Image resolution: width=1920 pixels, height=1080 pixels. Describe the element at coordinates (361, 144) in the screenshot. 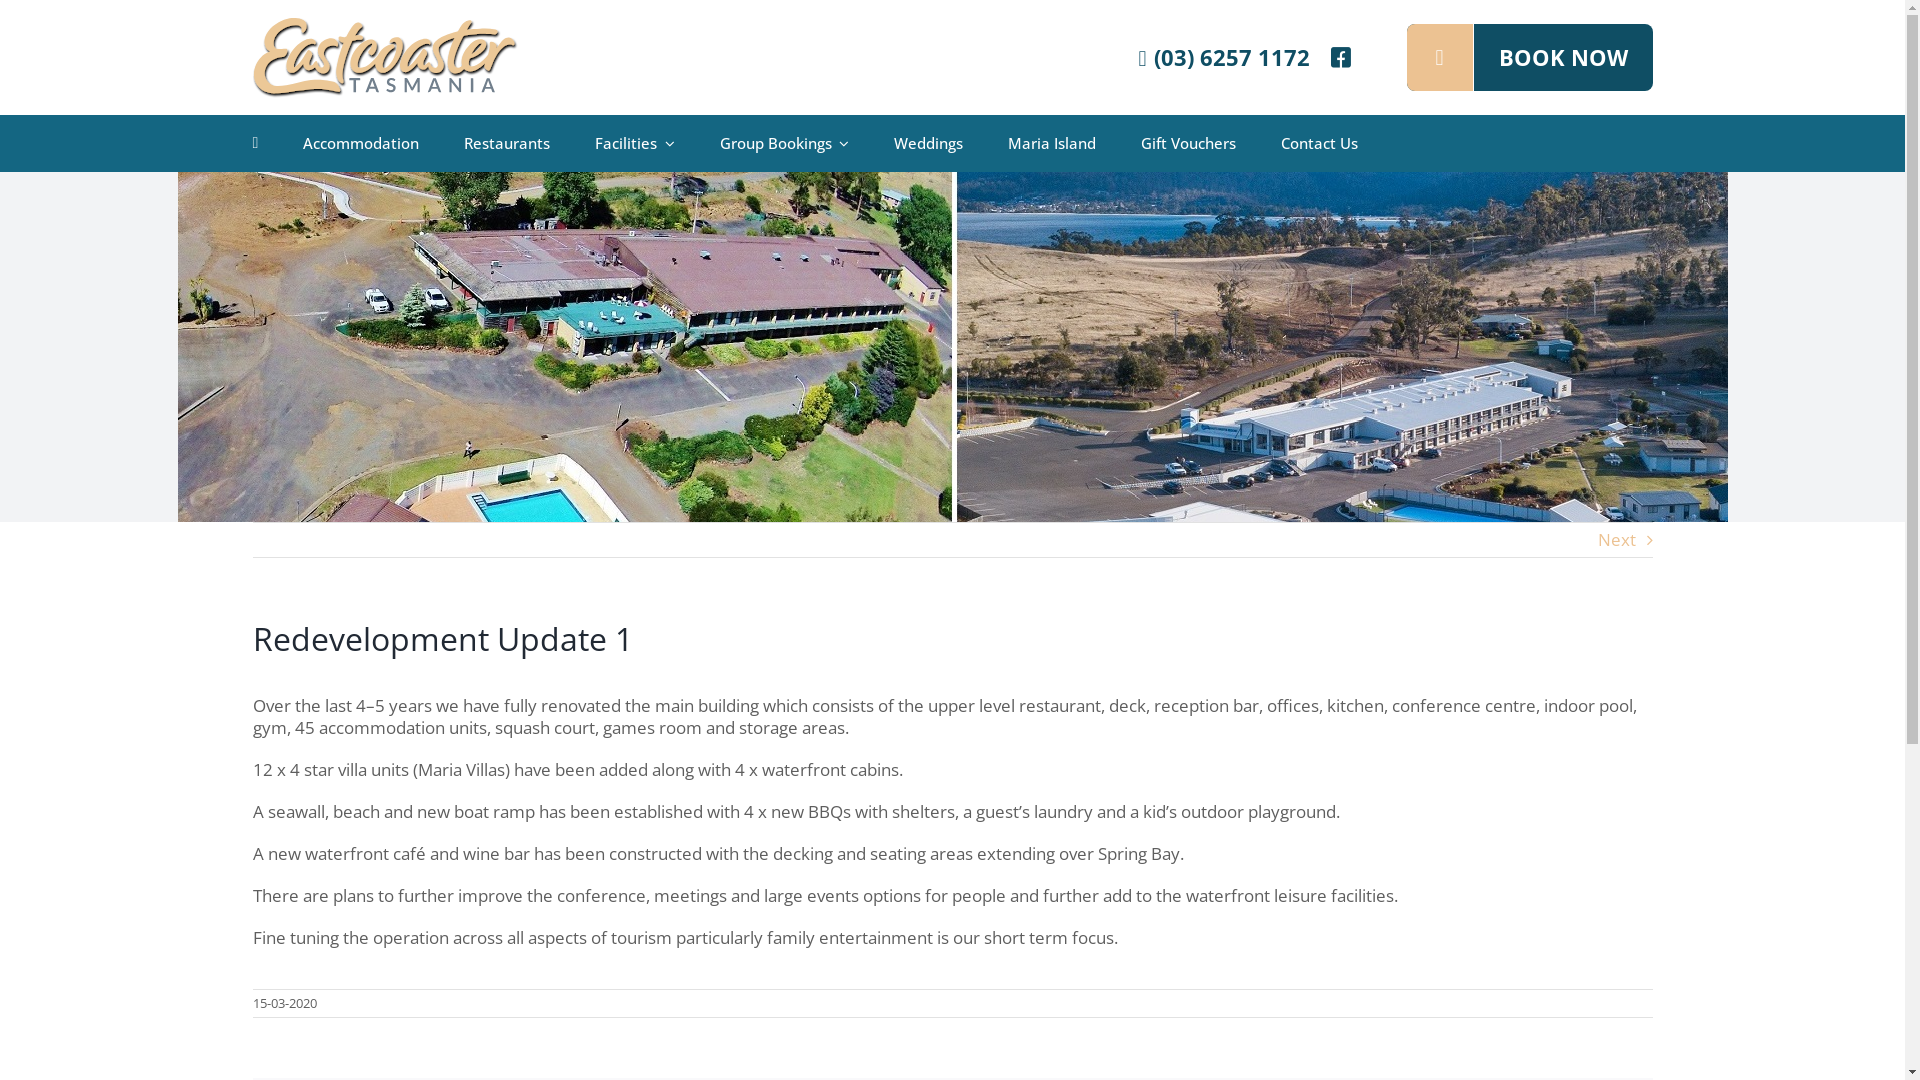

I see `Accommodation` at that location.